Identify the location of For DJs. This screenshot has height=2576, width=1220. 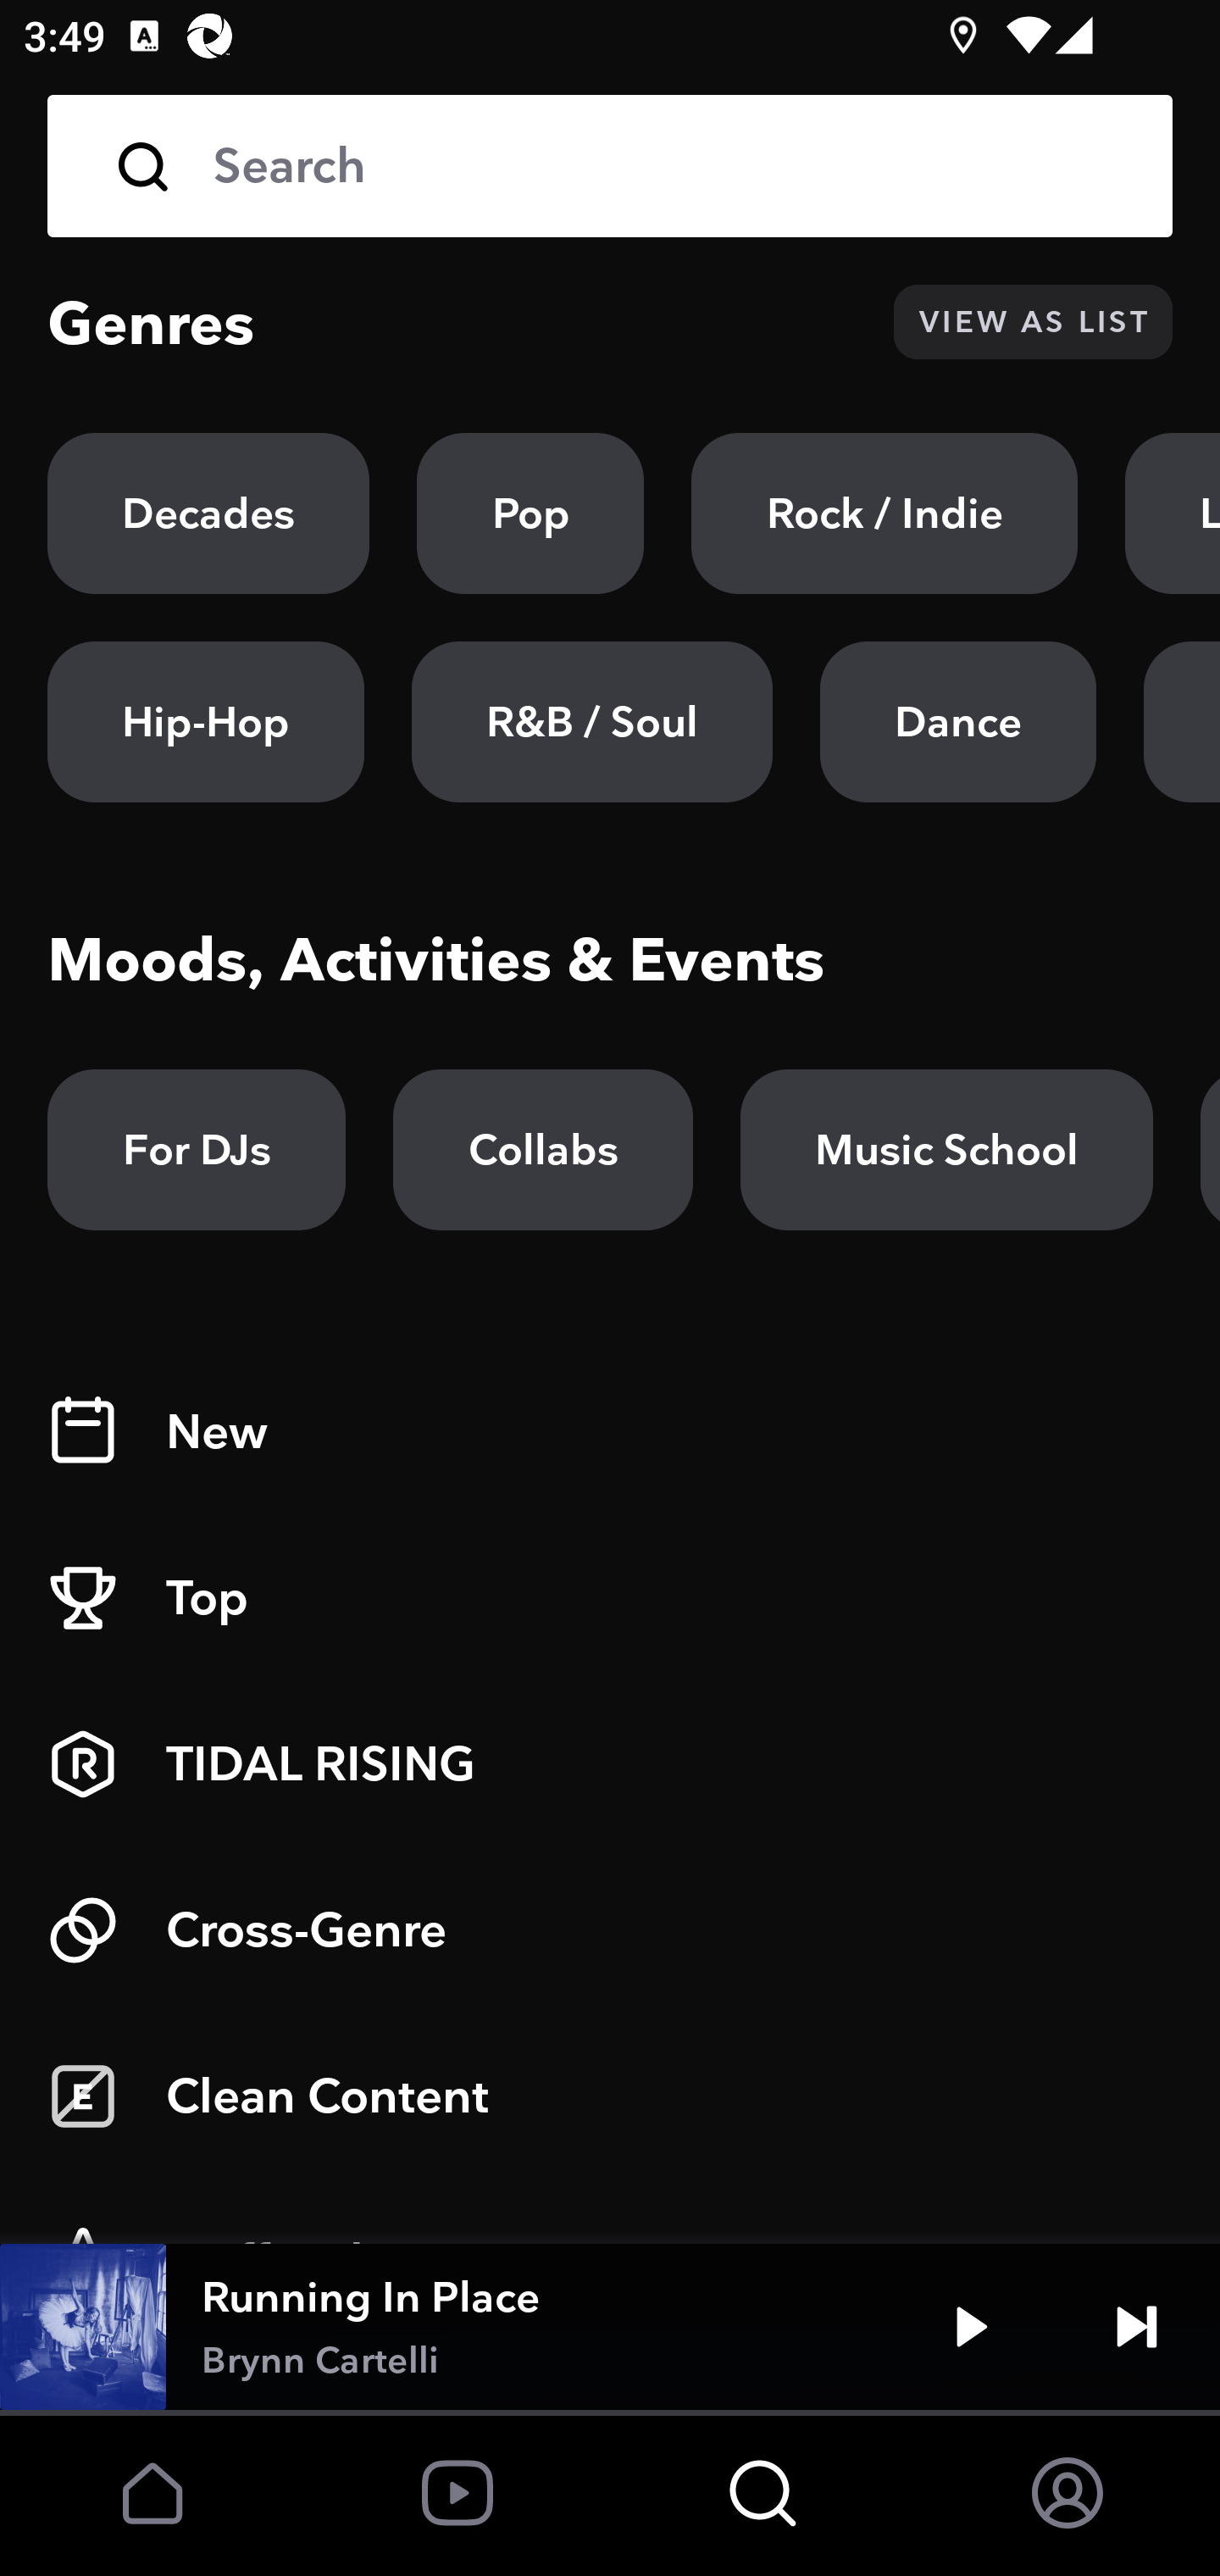
(197, 1150).